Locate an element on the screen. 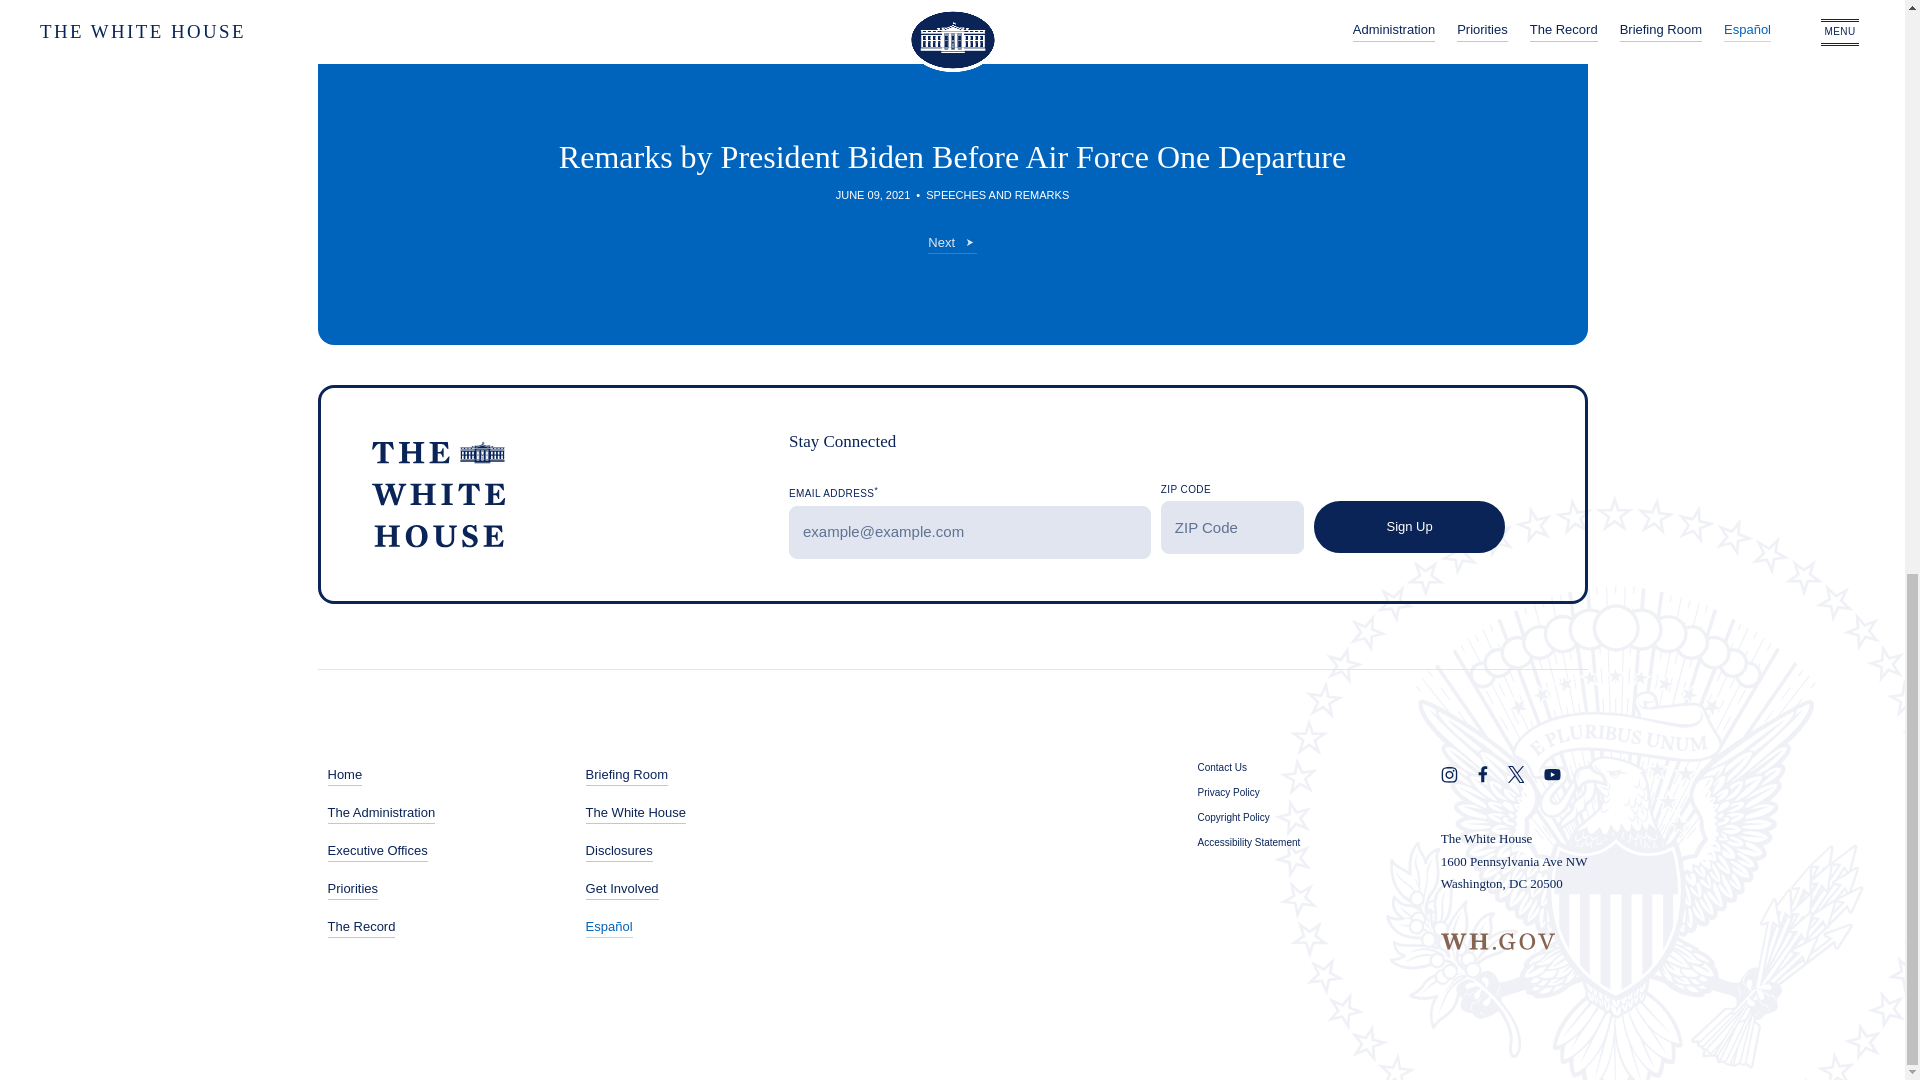 The image size is (1920, 1080). Sign Up is located at coordinates (1409, 528).